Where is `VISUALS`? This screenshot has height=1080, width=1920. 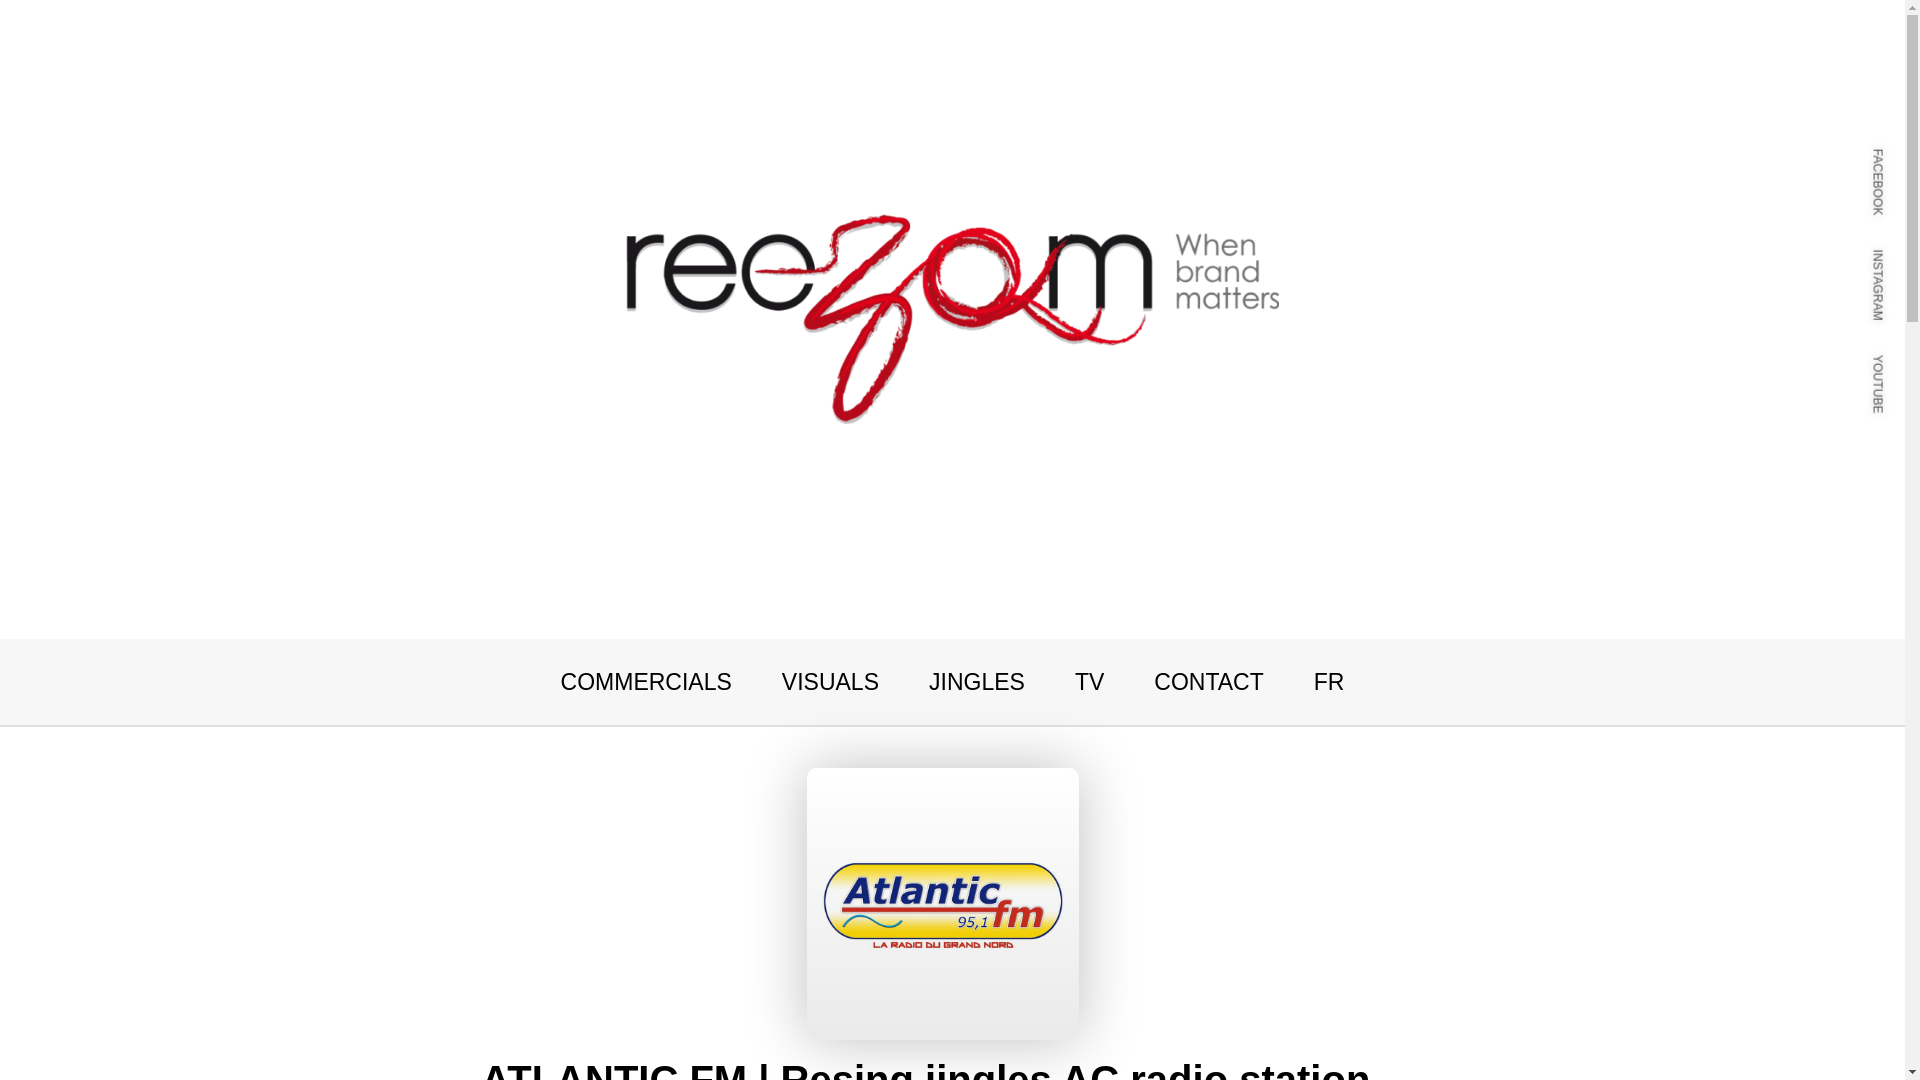
VISUALS is located at coordinates (830, 682).